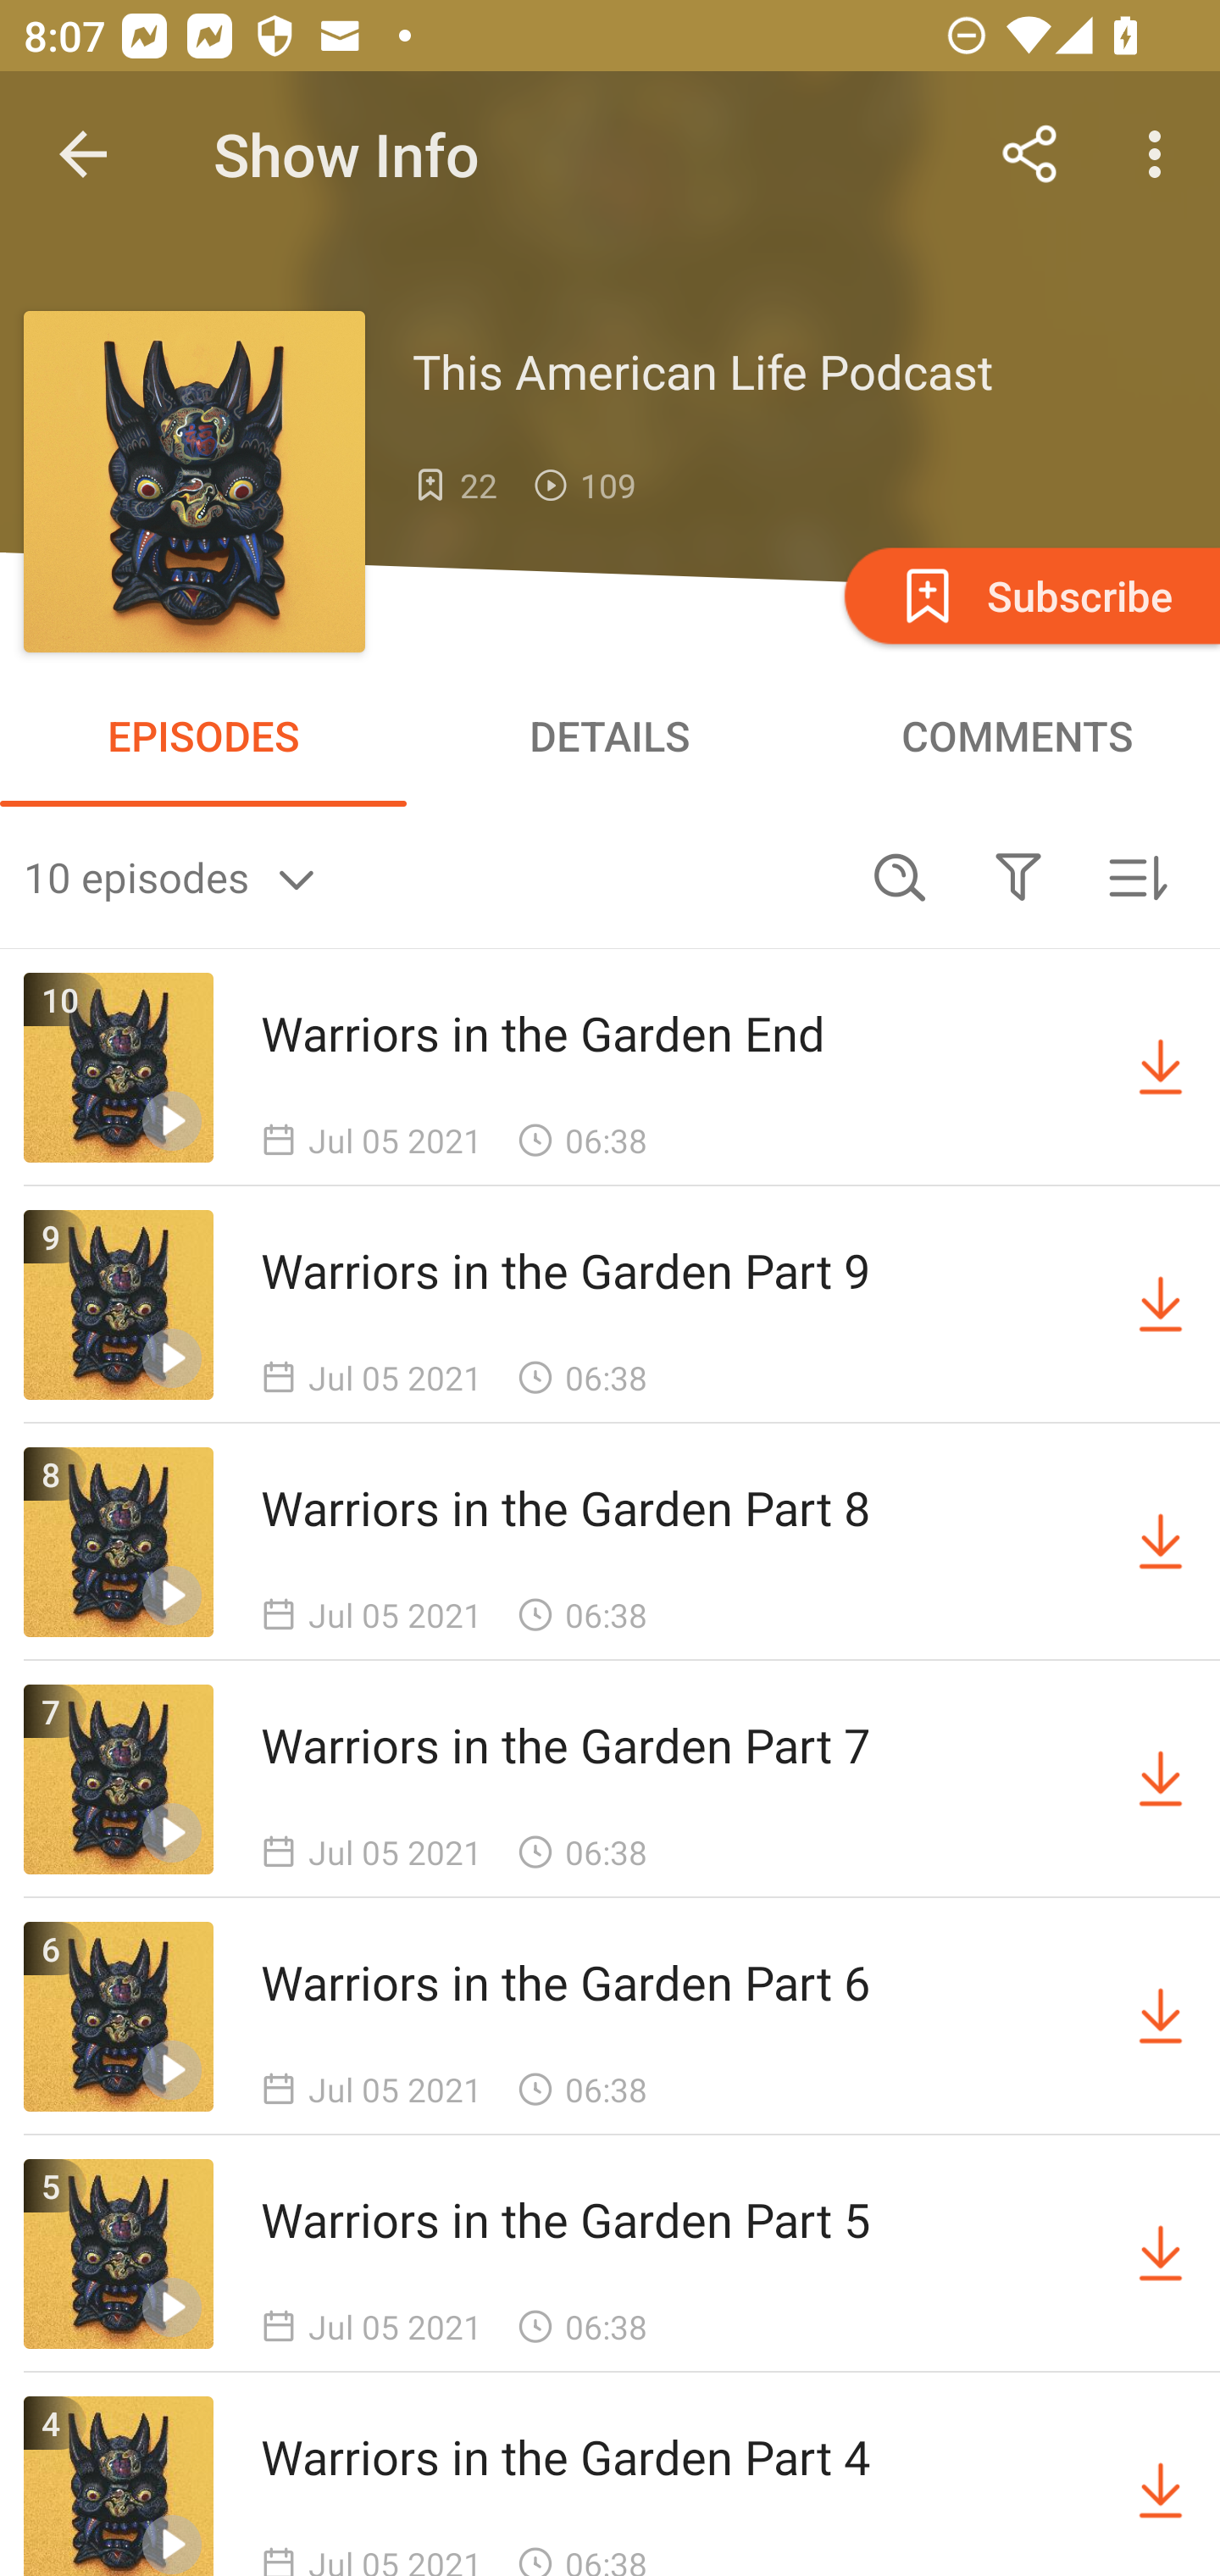 The width and height of the screenshot is (1220, 2576). I want to click on More options, so click(1161, 154).